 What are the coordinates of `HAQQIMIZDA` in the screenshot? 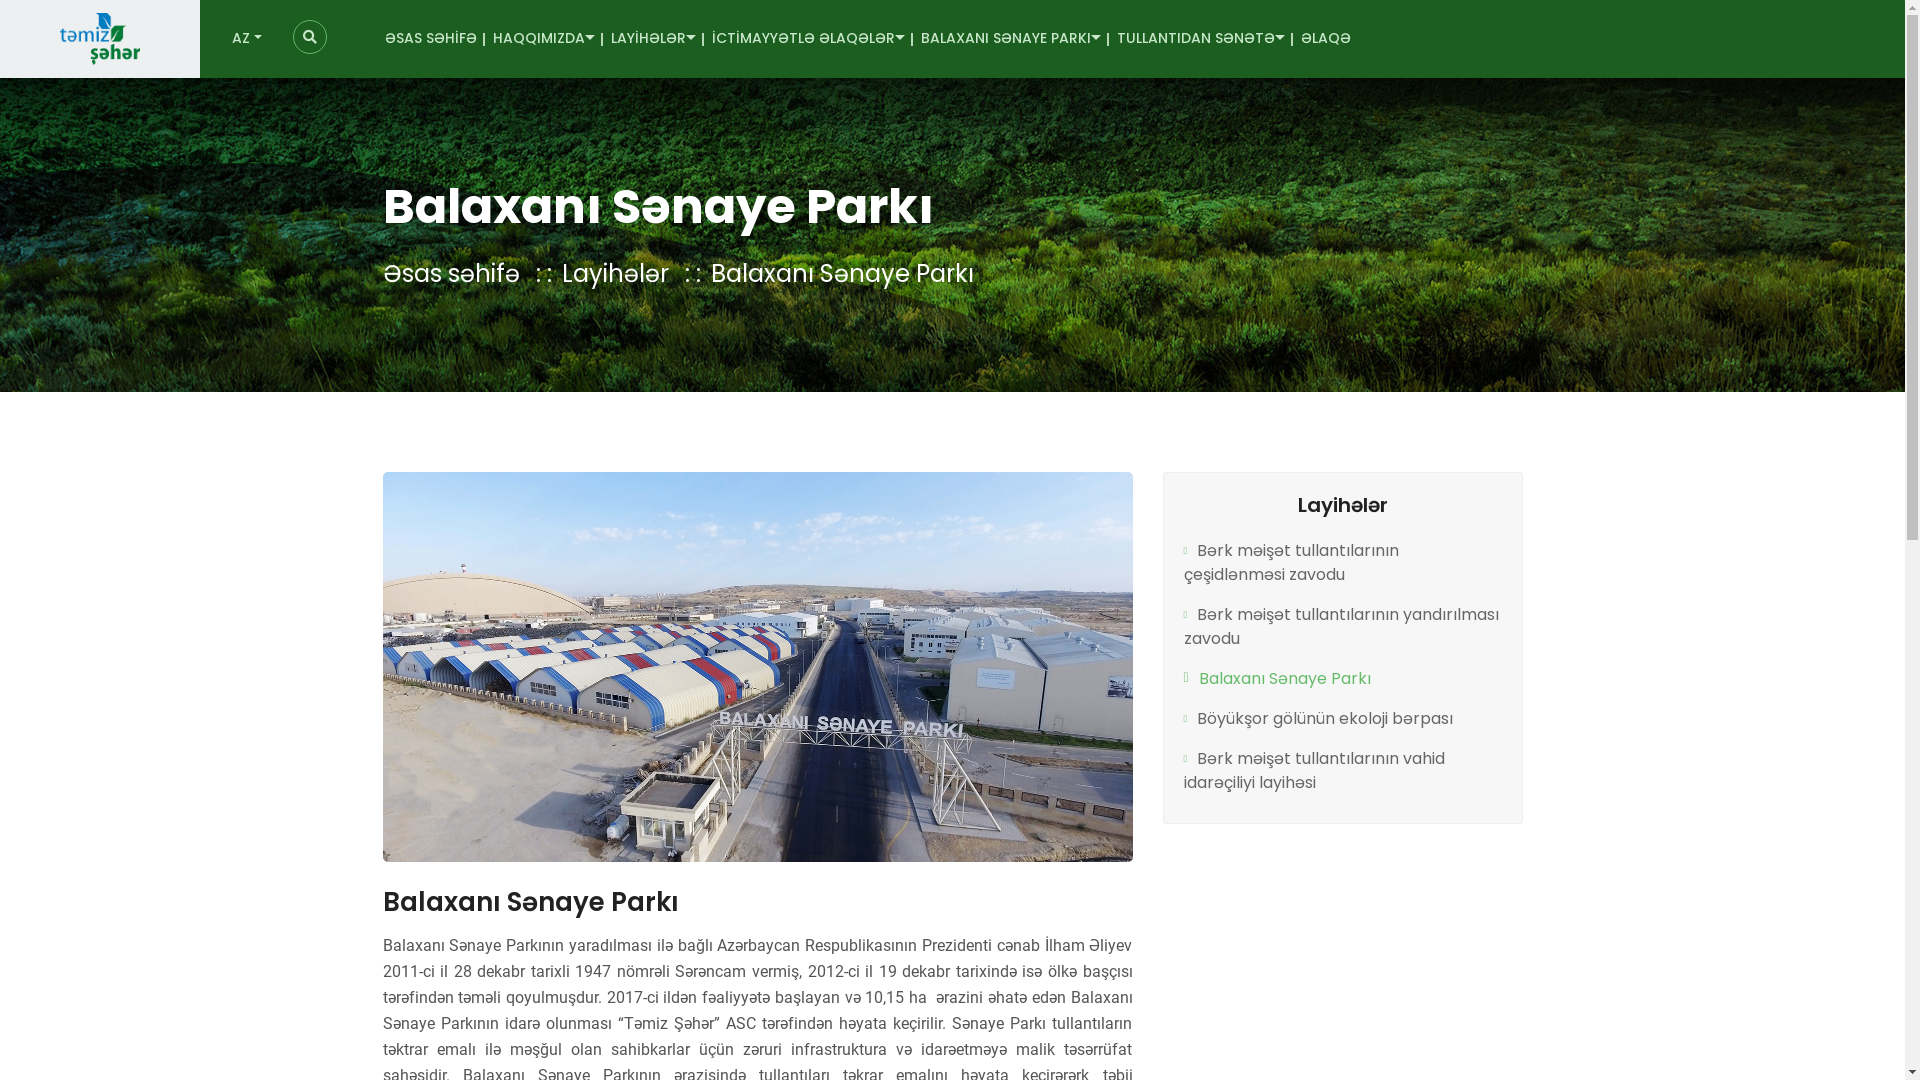 It's located at (544, 40).